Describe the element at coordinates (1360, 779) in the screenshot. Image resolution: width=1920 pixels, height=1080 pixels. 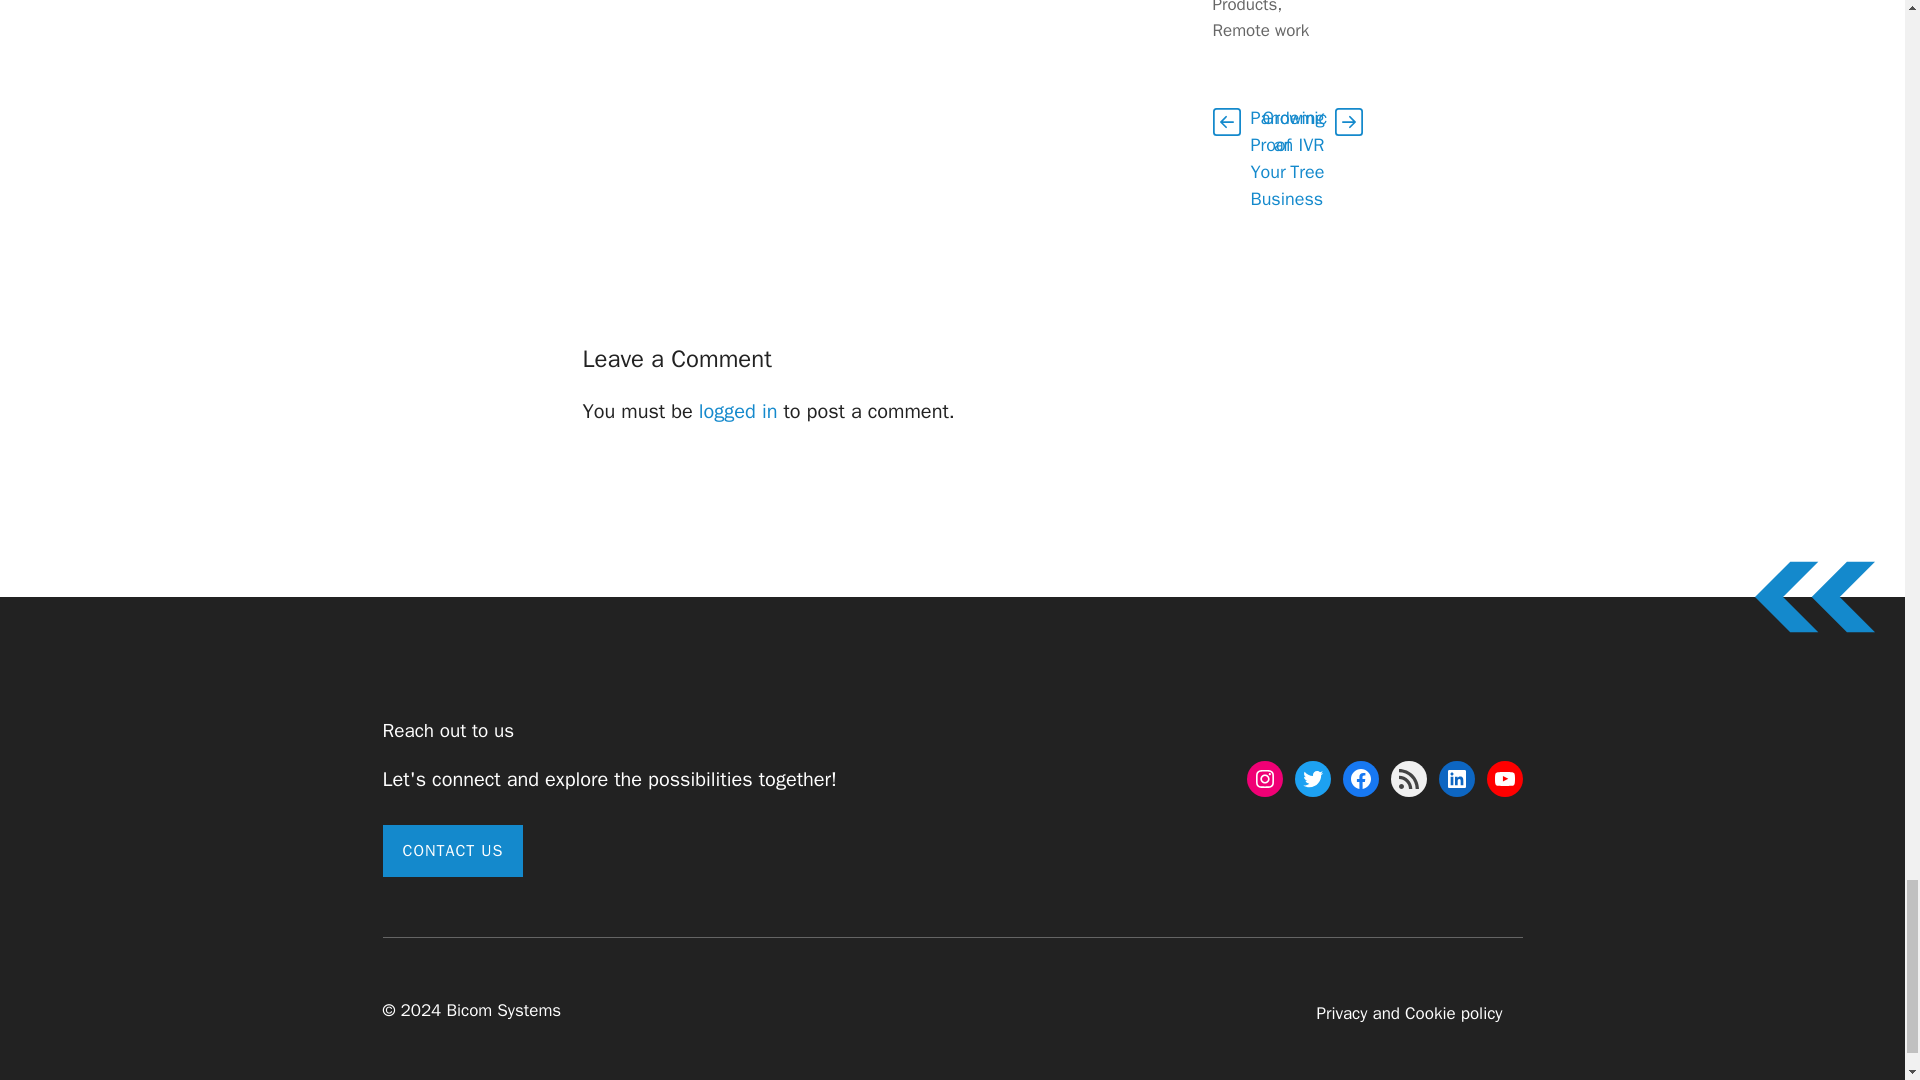
I see `Facebook` at that location.